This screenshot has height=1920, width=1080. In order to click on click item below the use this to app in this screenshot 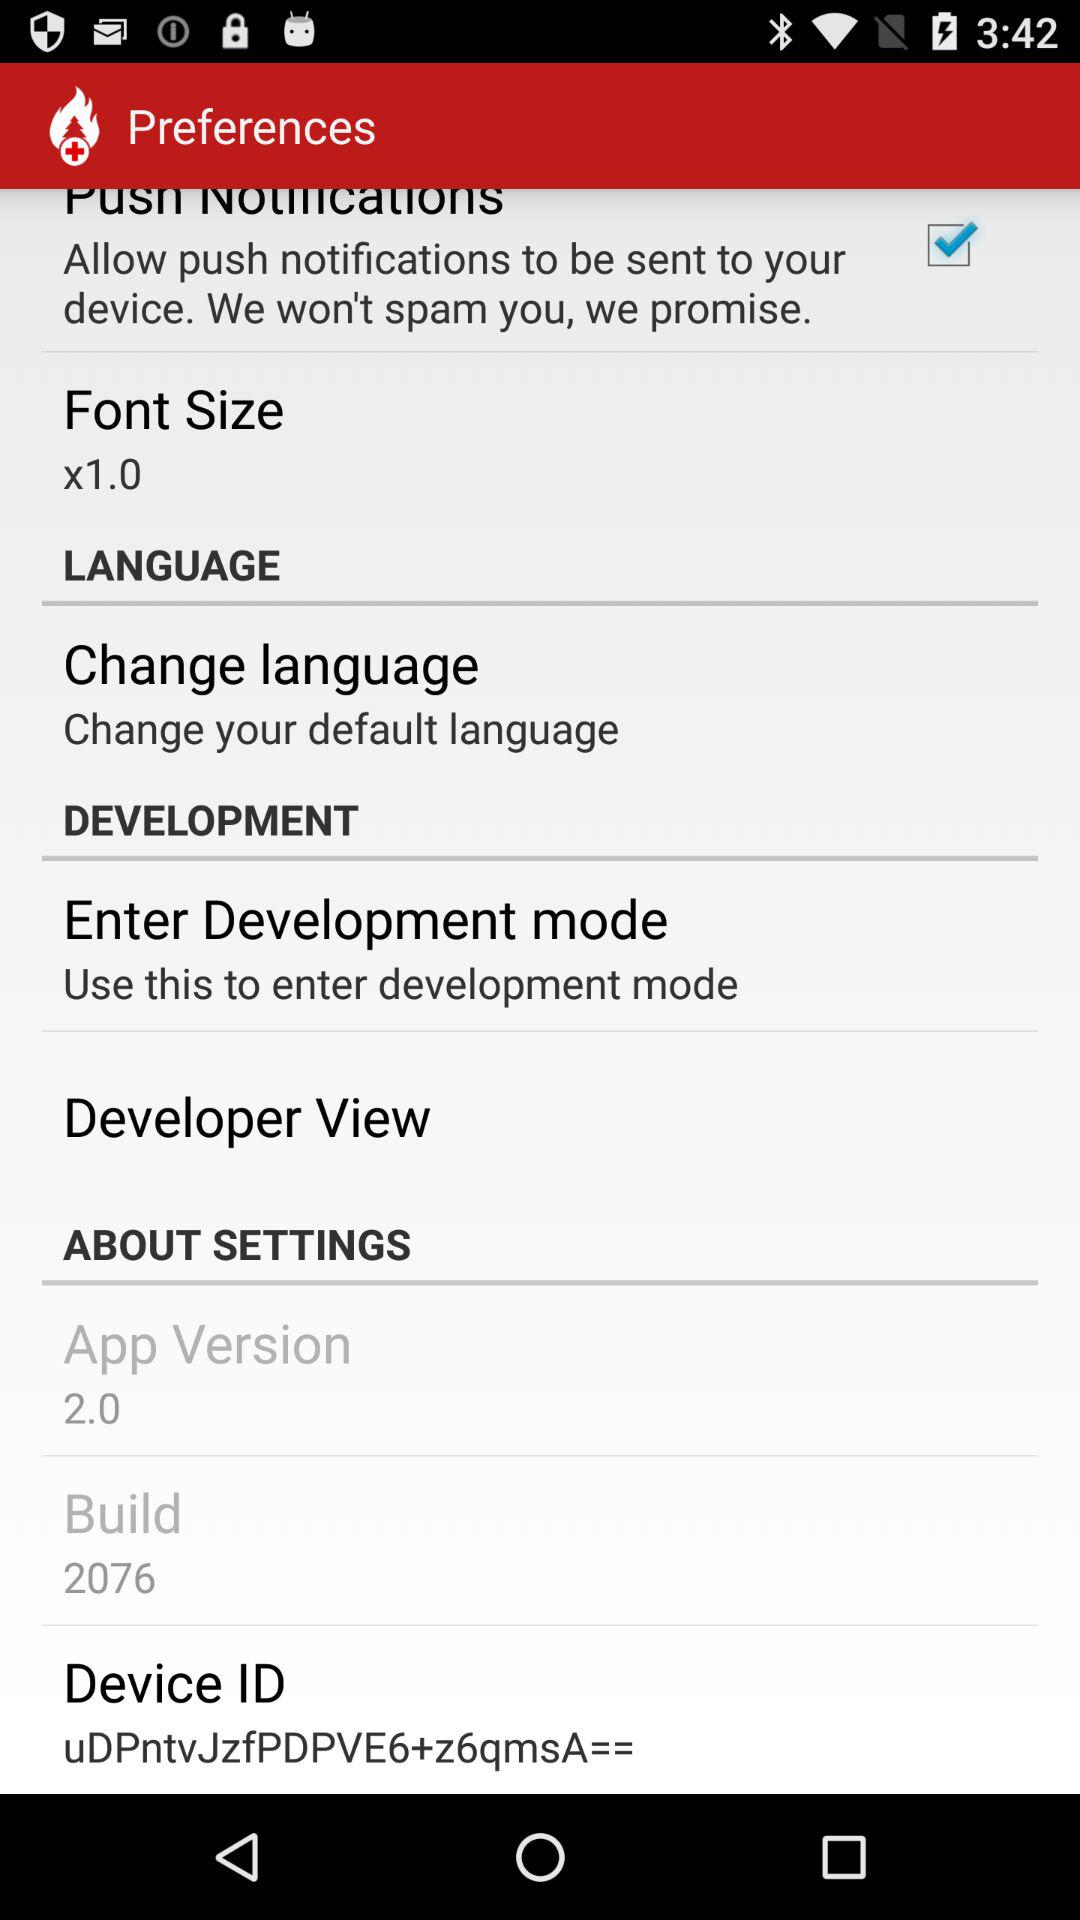, I will do `click(247, 1116)`.